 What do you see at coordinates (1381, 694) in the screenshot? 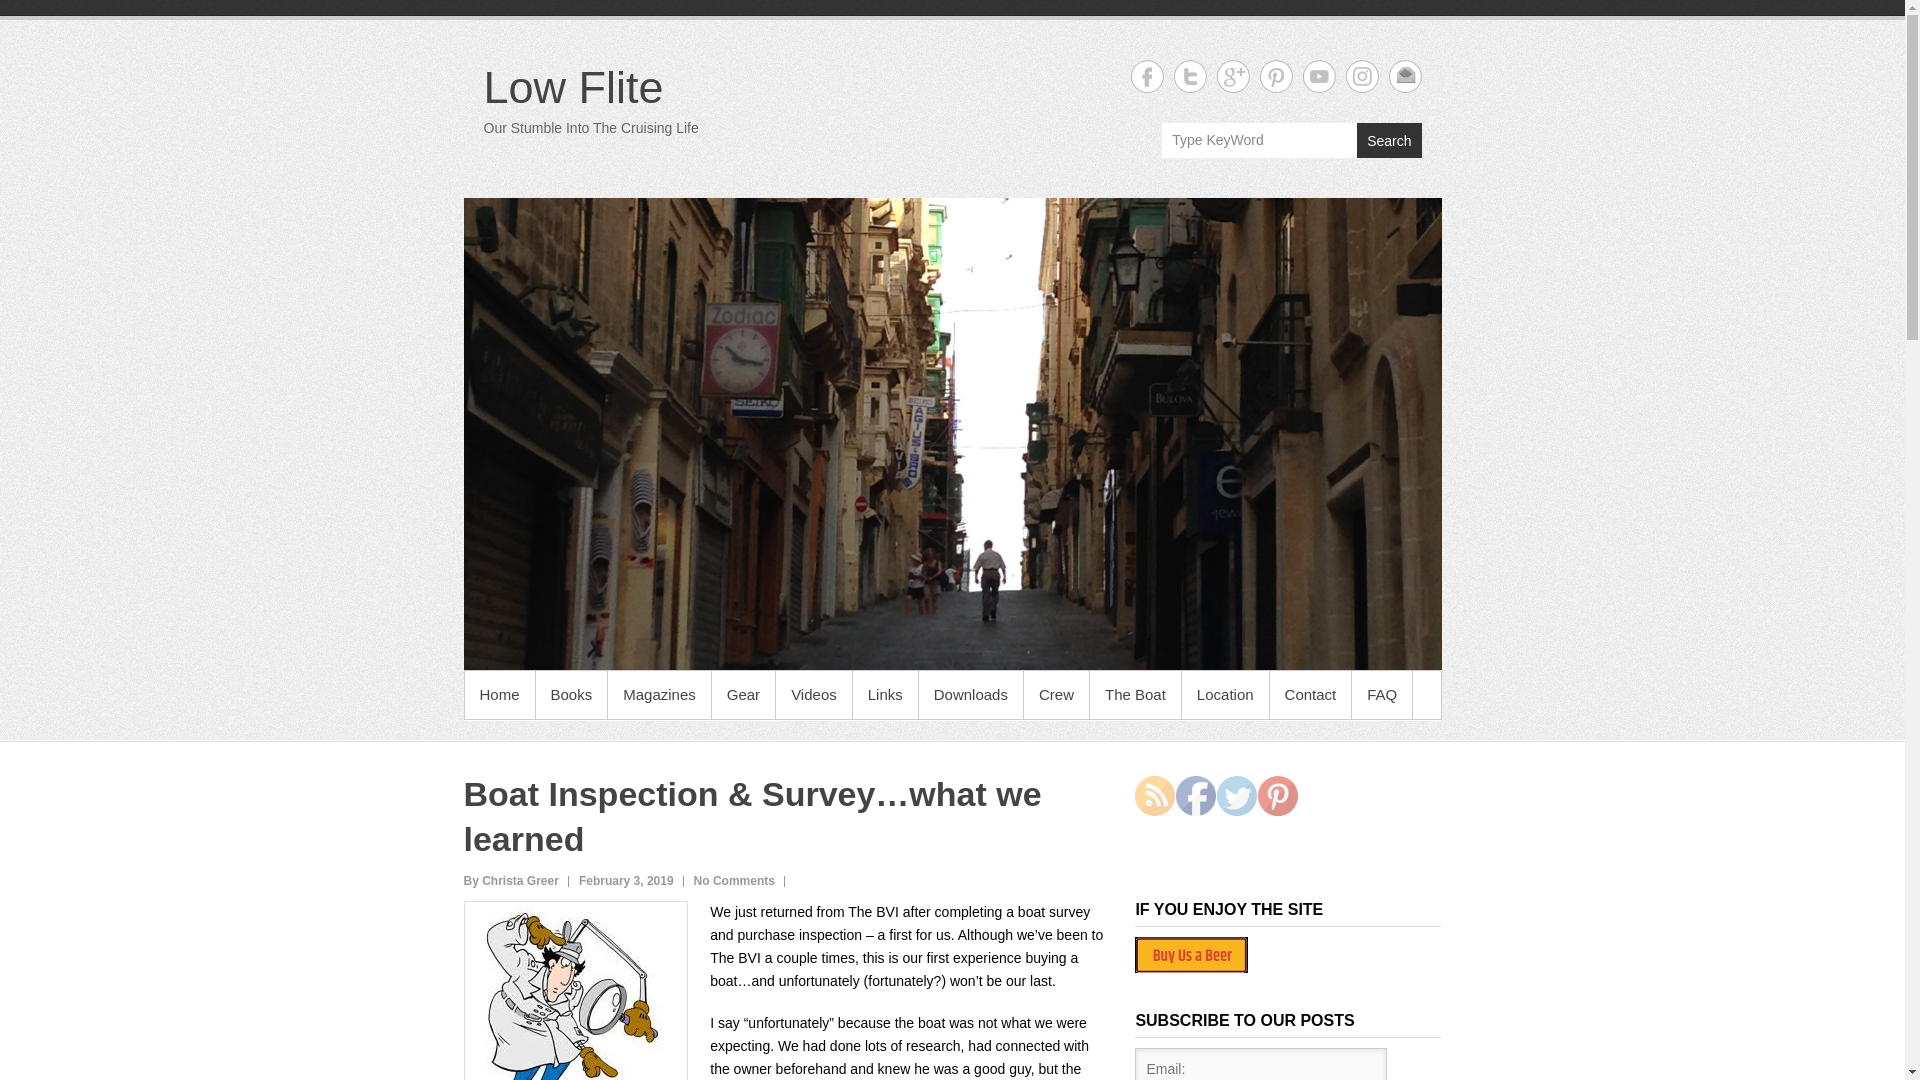
I see `FAQ` at bounding box center [1381, 694].